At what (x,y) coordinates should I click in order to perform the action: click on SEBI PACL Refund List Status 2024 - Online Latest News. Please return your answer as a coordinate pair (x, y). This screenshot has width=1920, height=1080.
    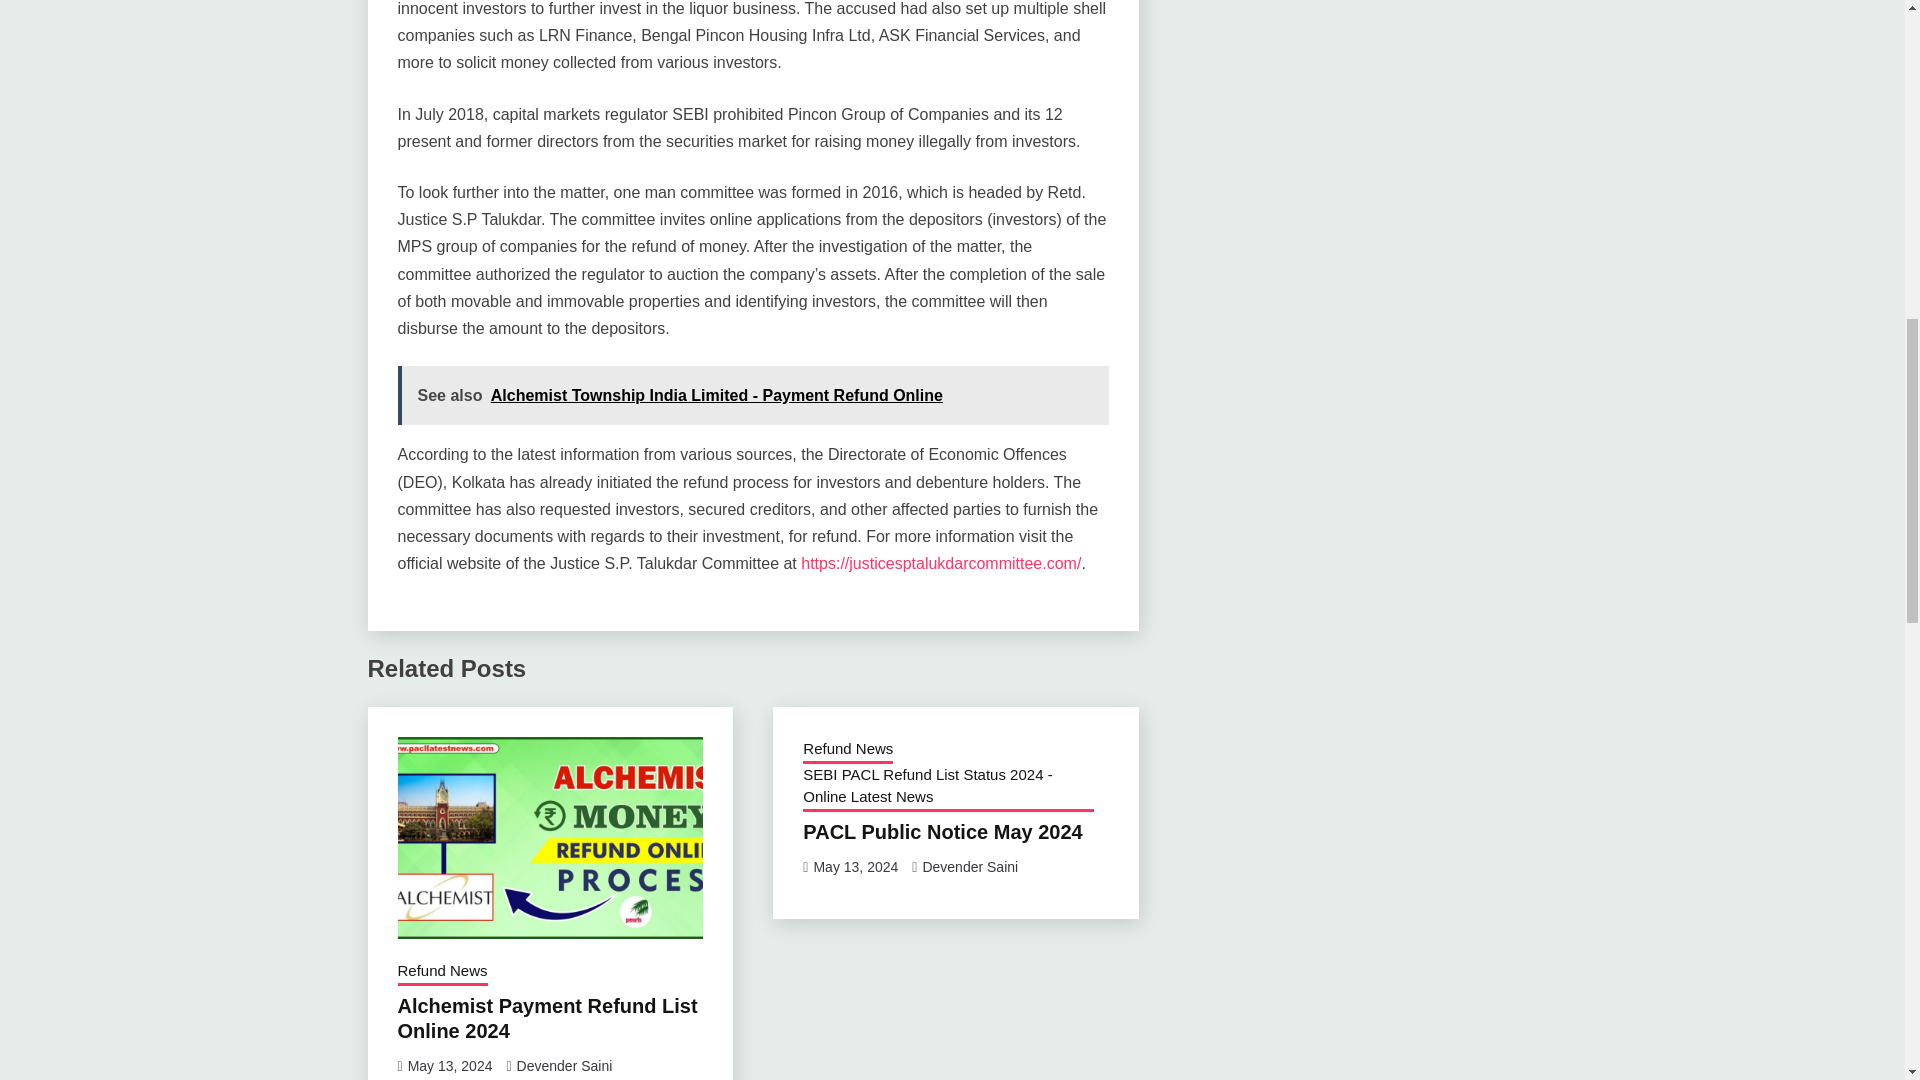
    Looking at the image, I should click on (948, 788).